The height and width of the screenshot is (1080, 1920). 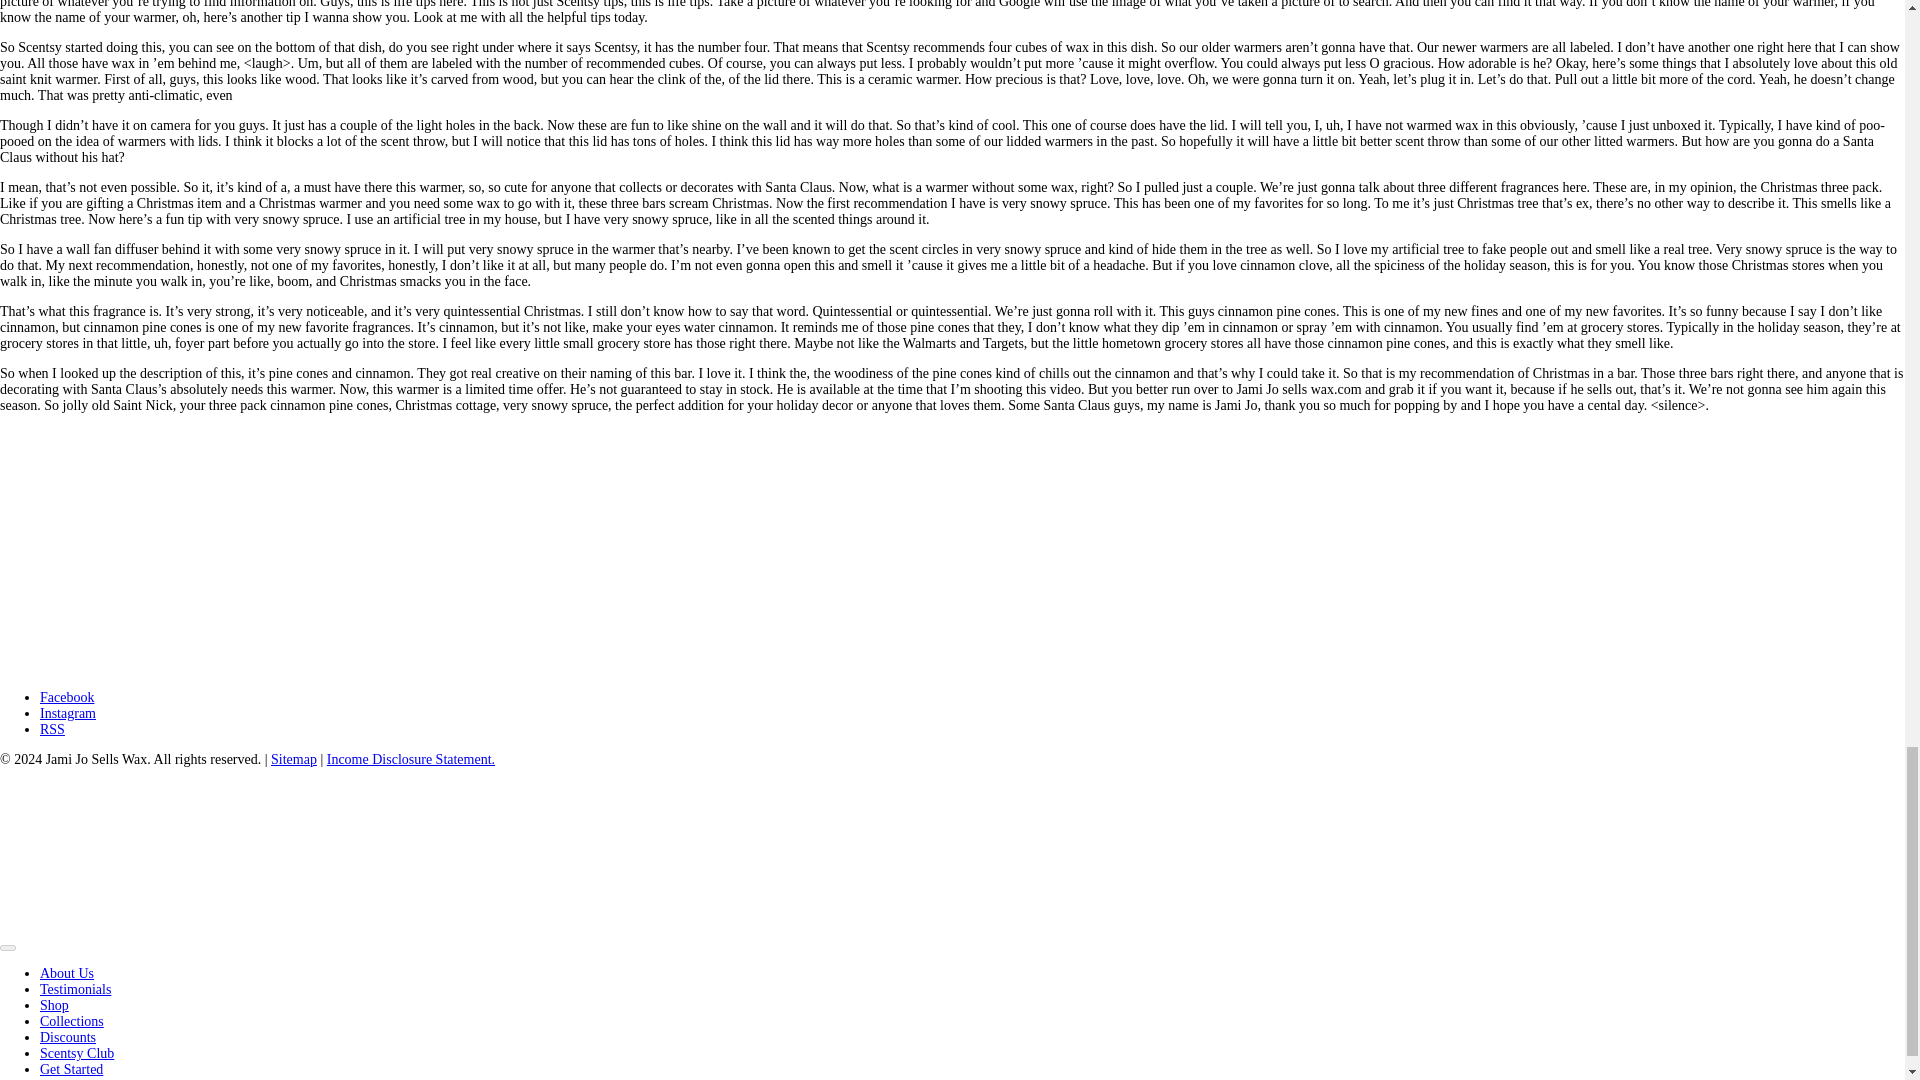 I want to click on Testimonials, so click(x=76, y=988).